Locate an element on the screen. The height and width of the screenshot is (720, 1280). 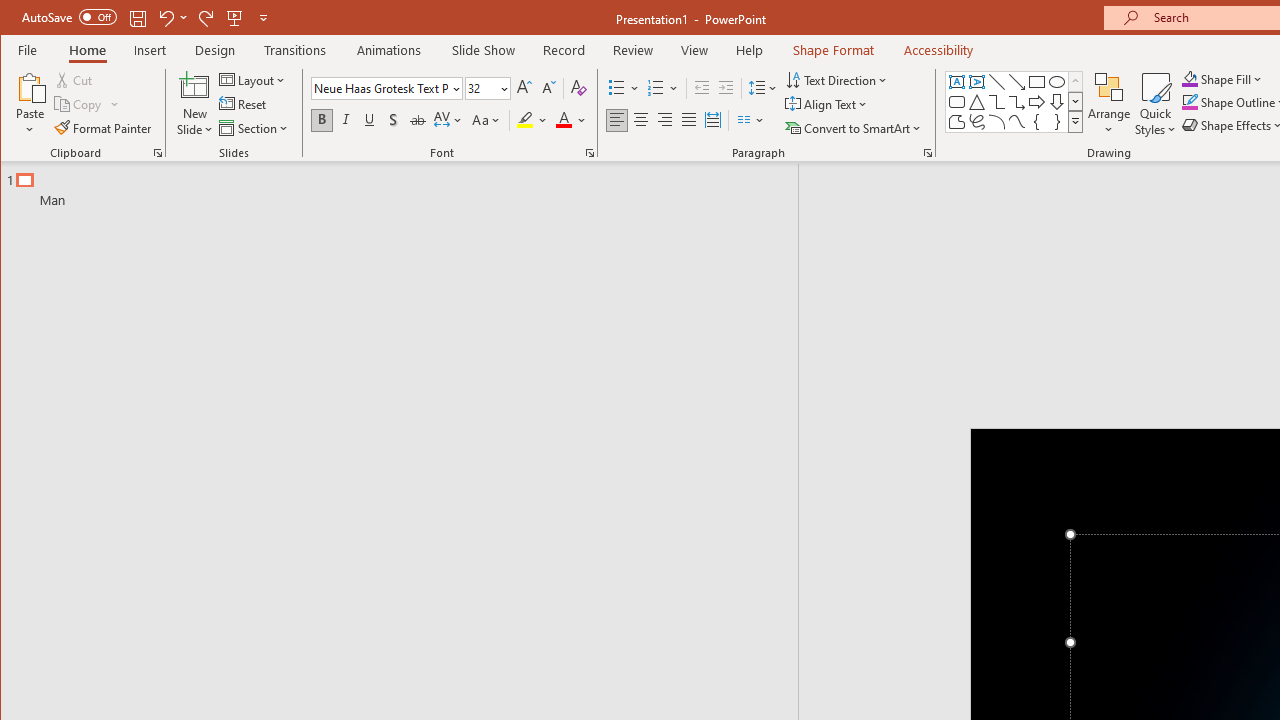
Align Left is located at coordinates (616, 120).